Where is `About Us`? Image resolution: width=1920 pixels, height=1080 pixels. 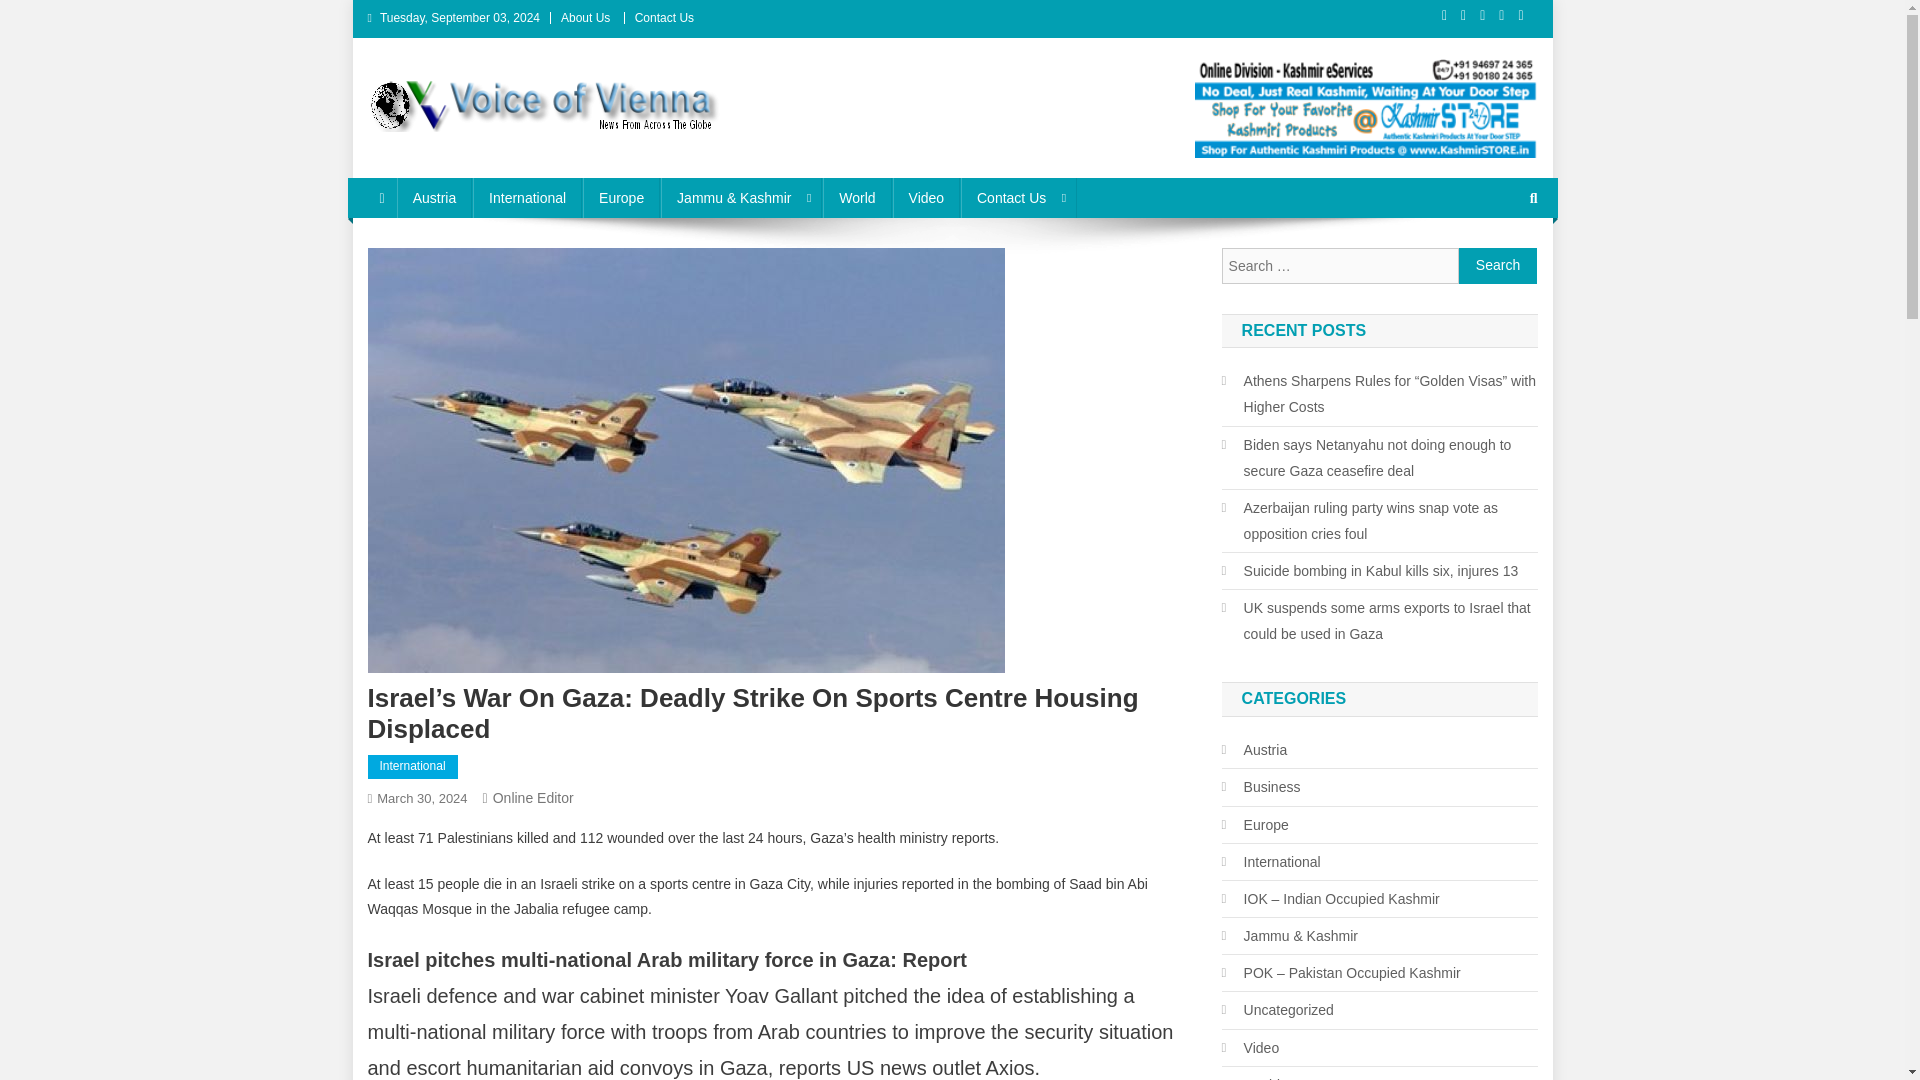
About Us is located at coordinates (585, 17).